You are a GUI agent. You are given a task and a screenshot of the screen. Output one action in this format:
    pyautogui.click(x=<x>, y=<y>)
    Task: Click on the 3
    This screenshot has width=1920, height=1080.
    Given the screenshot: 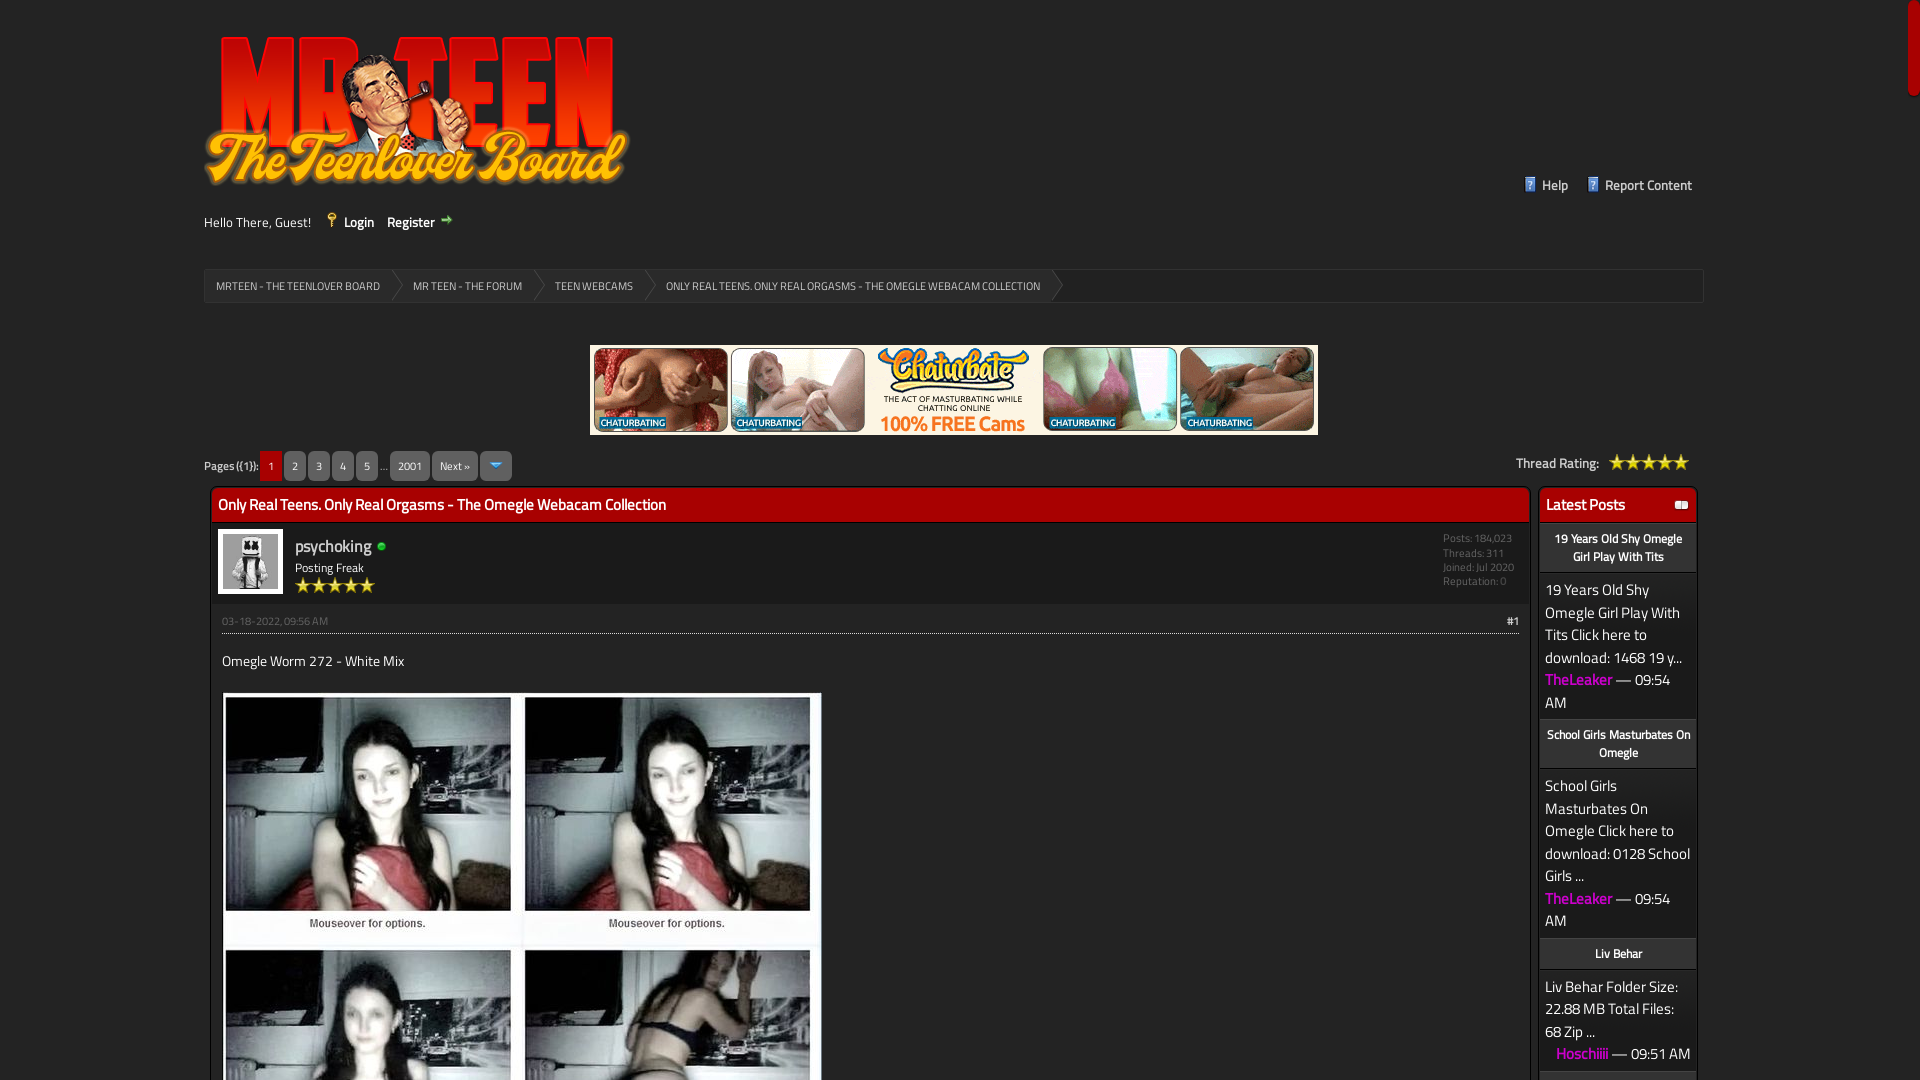 What is the action you would take?
    pyautogui.click(x=319, y=466)
    